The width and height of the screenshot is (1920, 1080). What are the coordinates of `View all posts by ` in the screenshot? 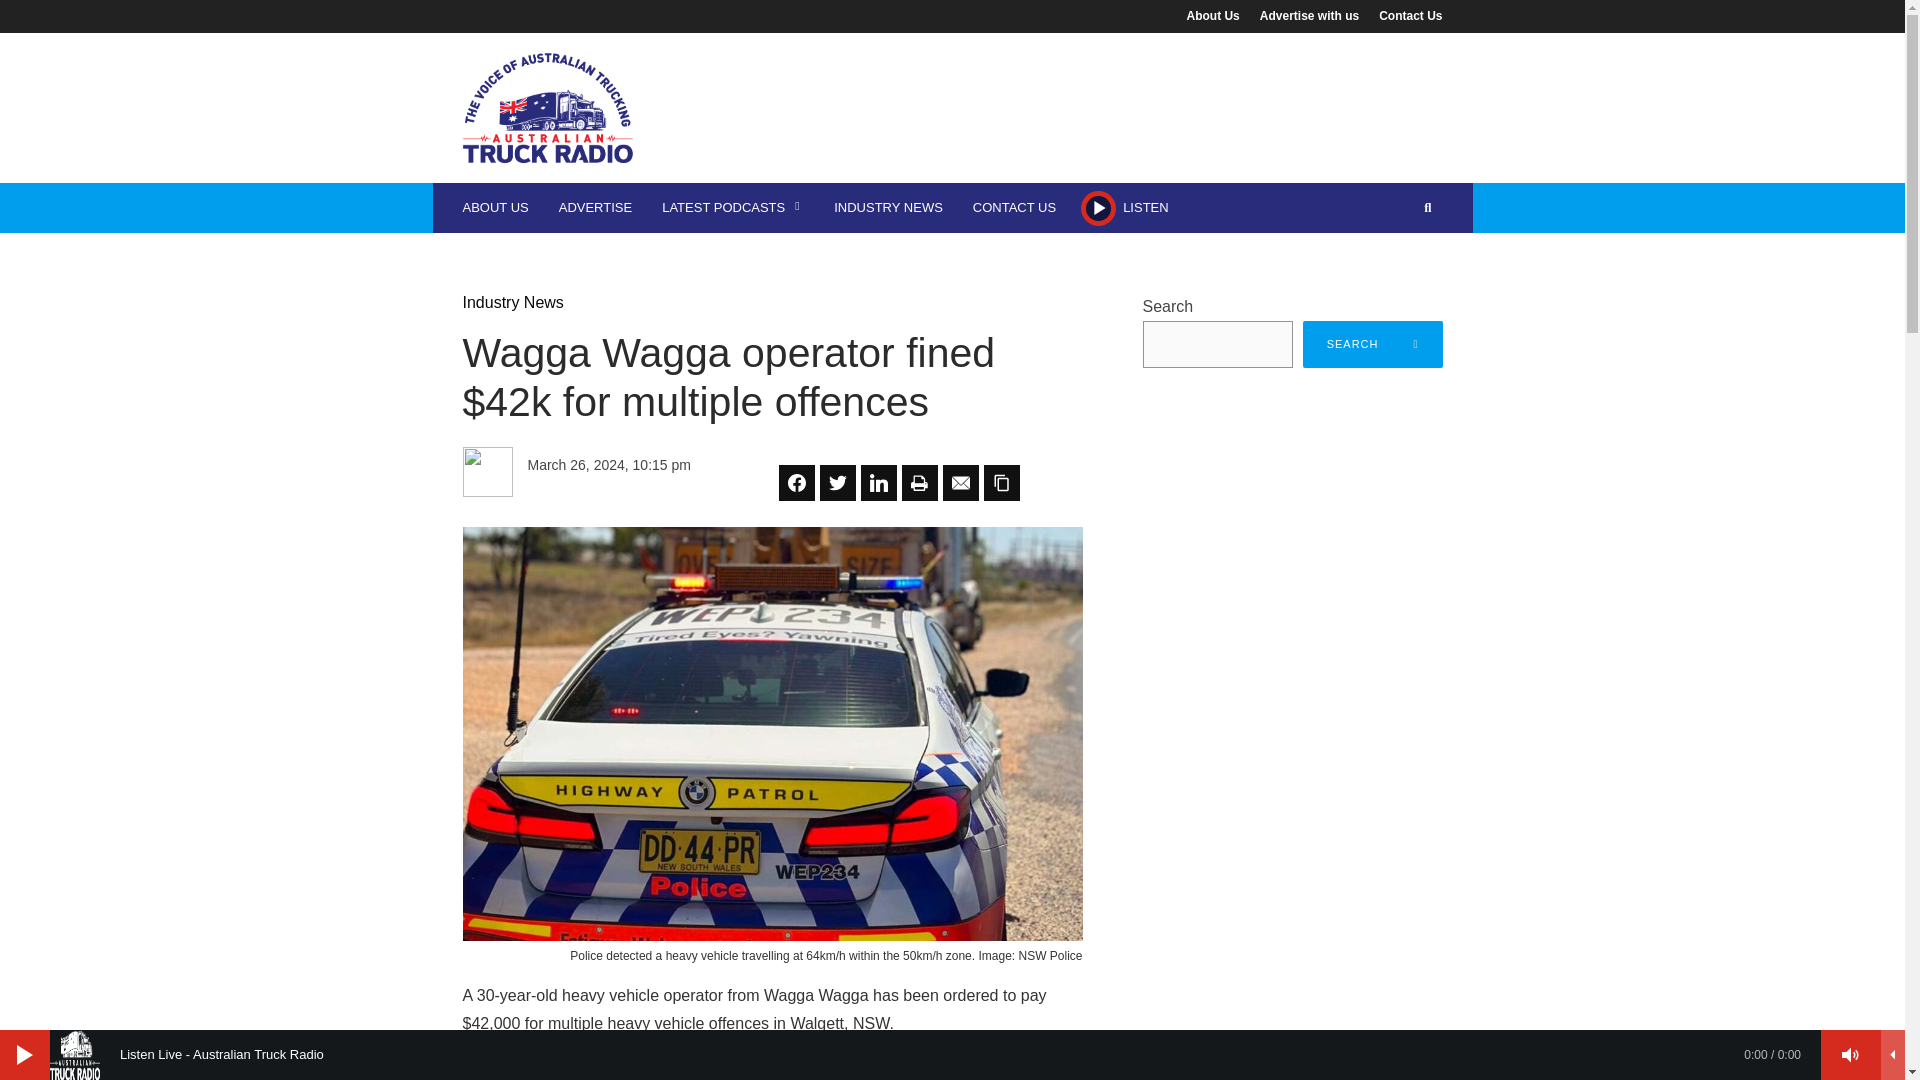 It's located at (614, 452).